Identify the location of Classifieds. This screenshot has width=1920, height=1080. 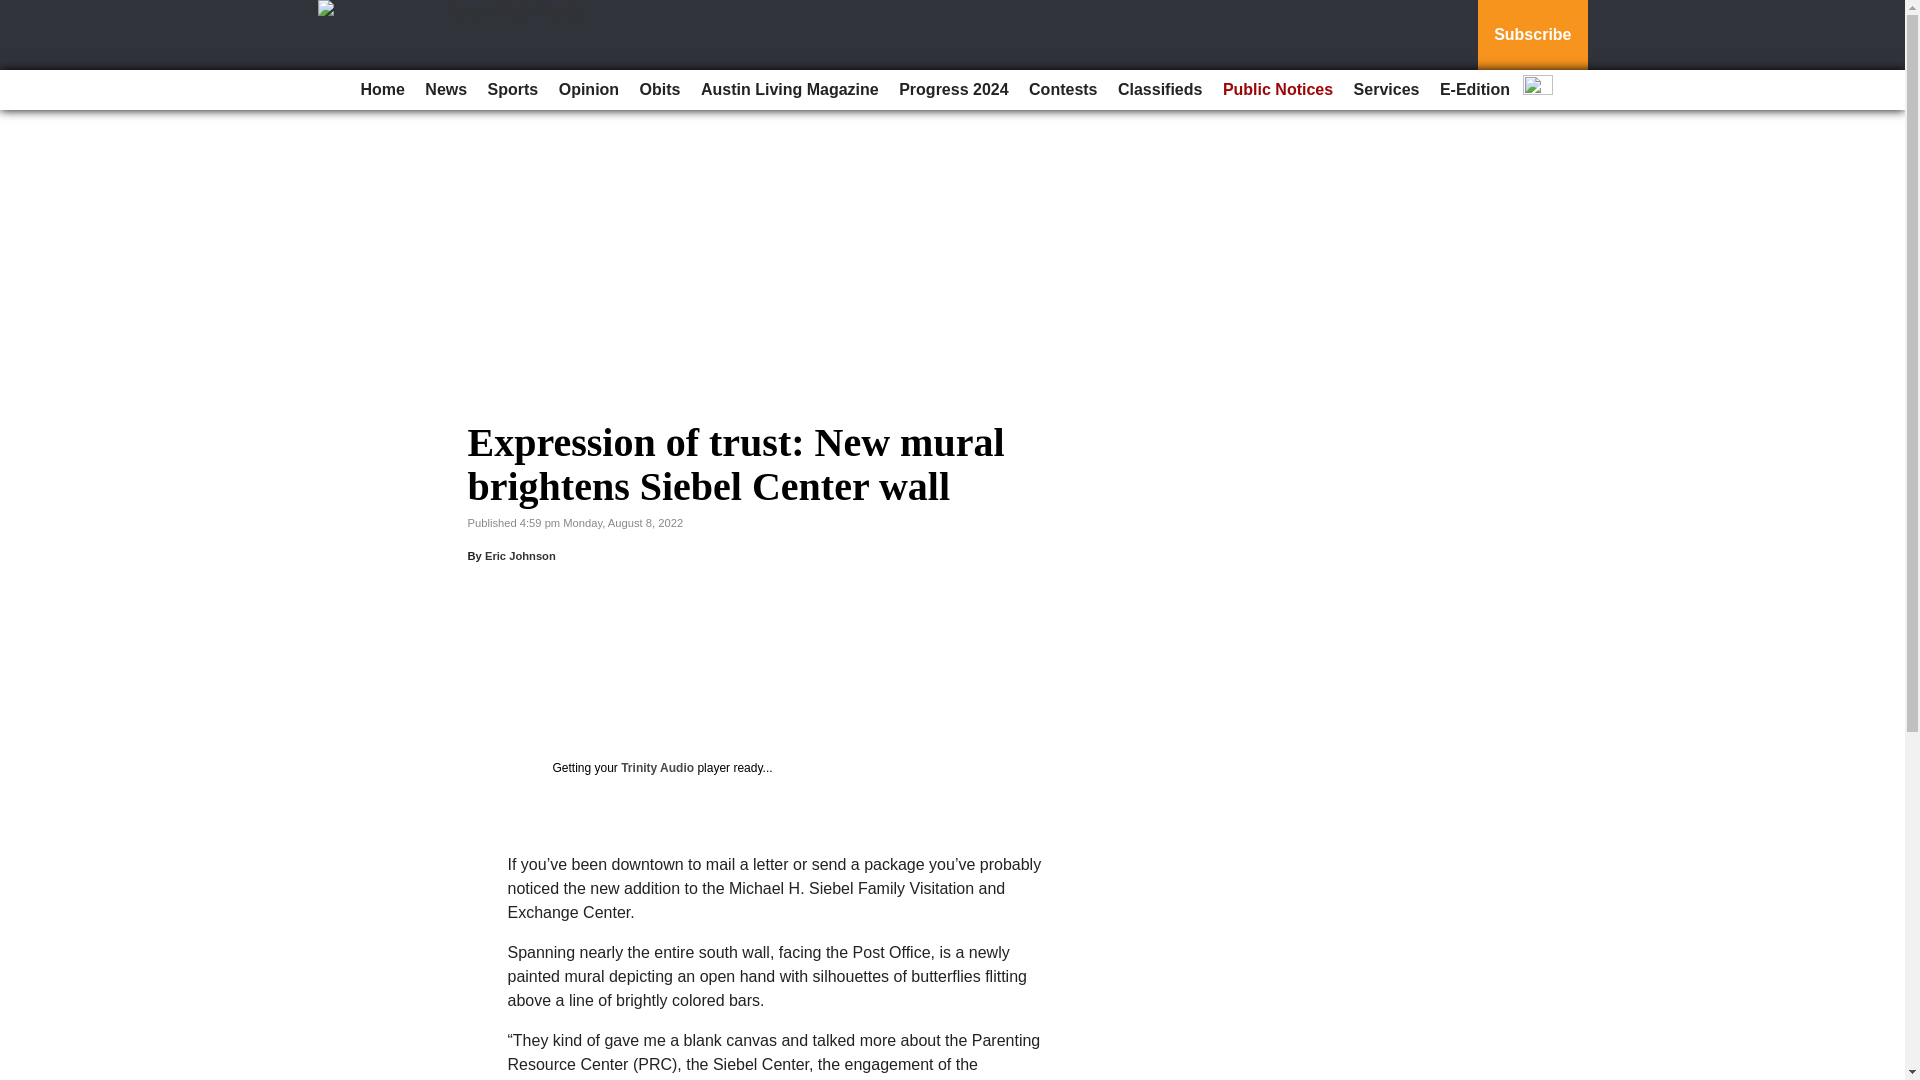
(1159, 90).